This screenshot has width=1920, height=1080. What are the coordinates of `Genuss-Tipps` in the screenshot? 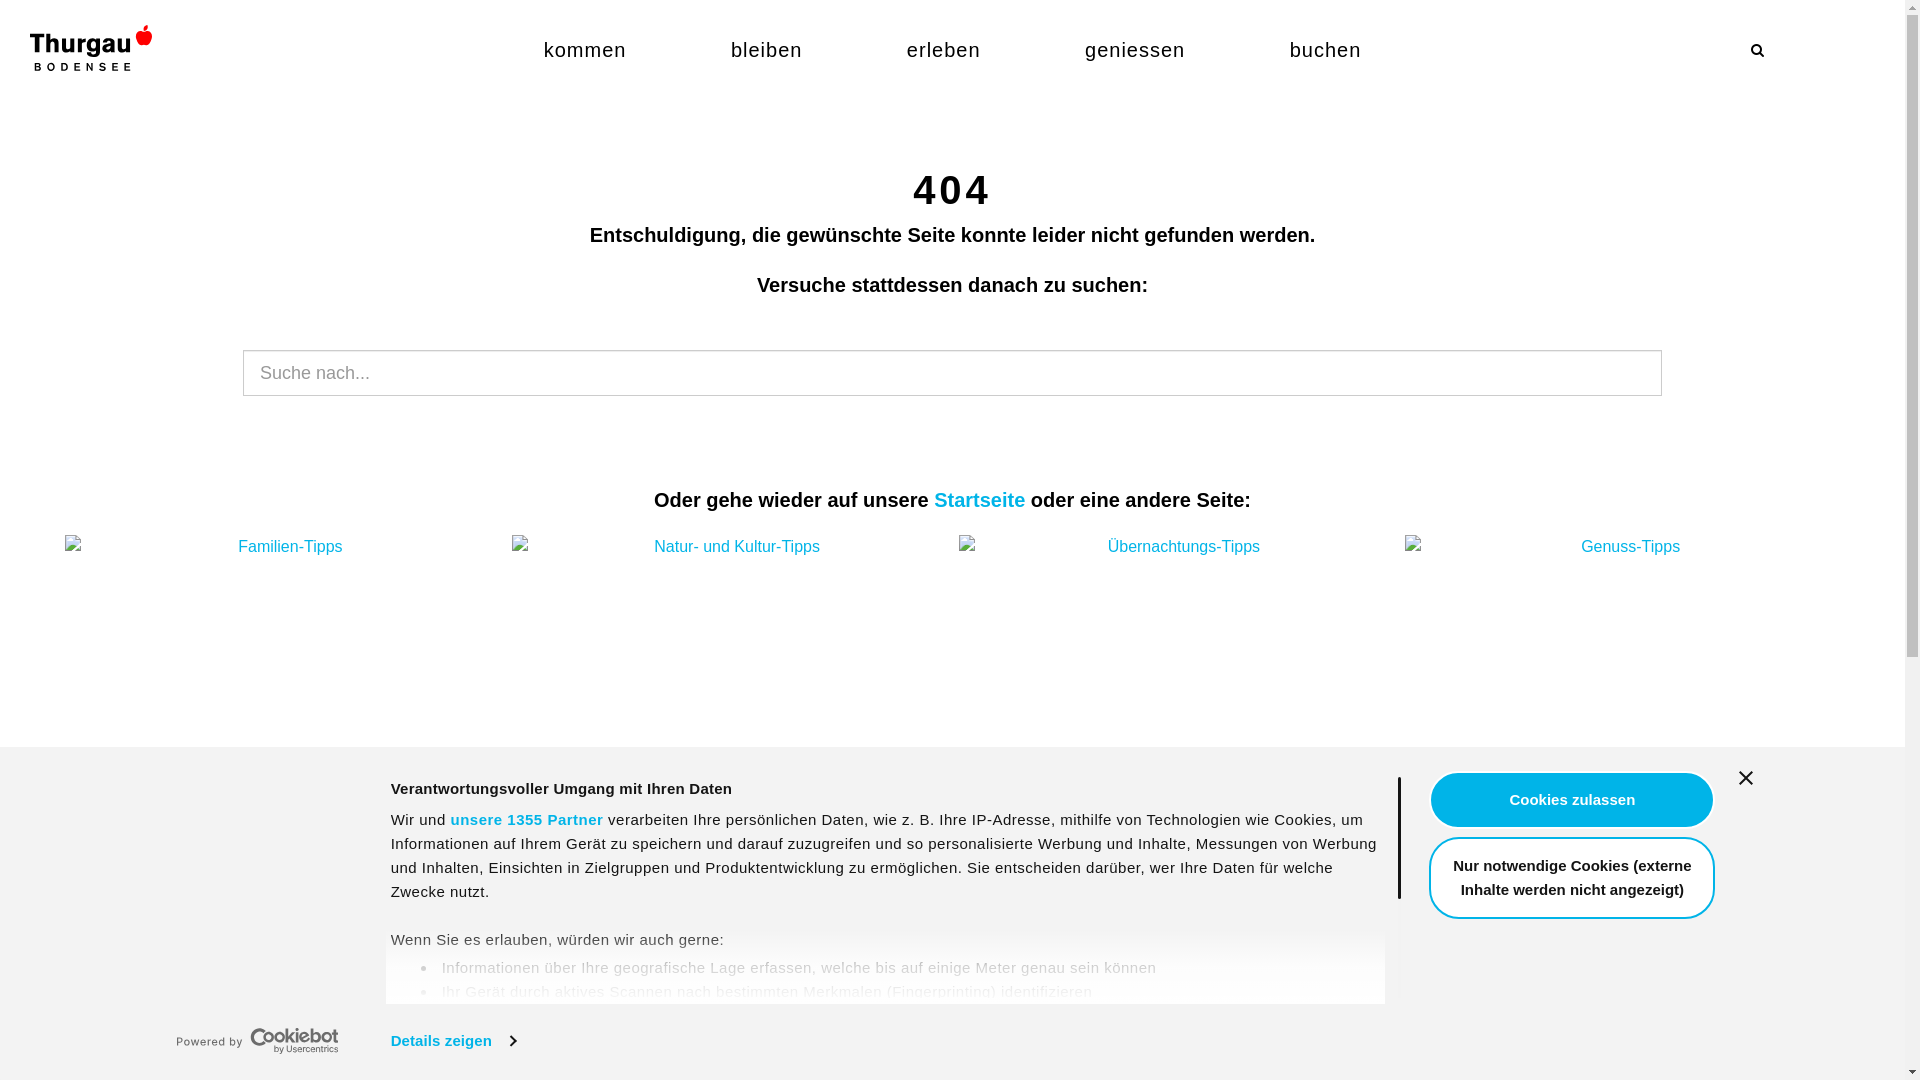 It's located at (1622, 698).